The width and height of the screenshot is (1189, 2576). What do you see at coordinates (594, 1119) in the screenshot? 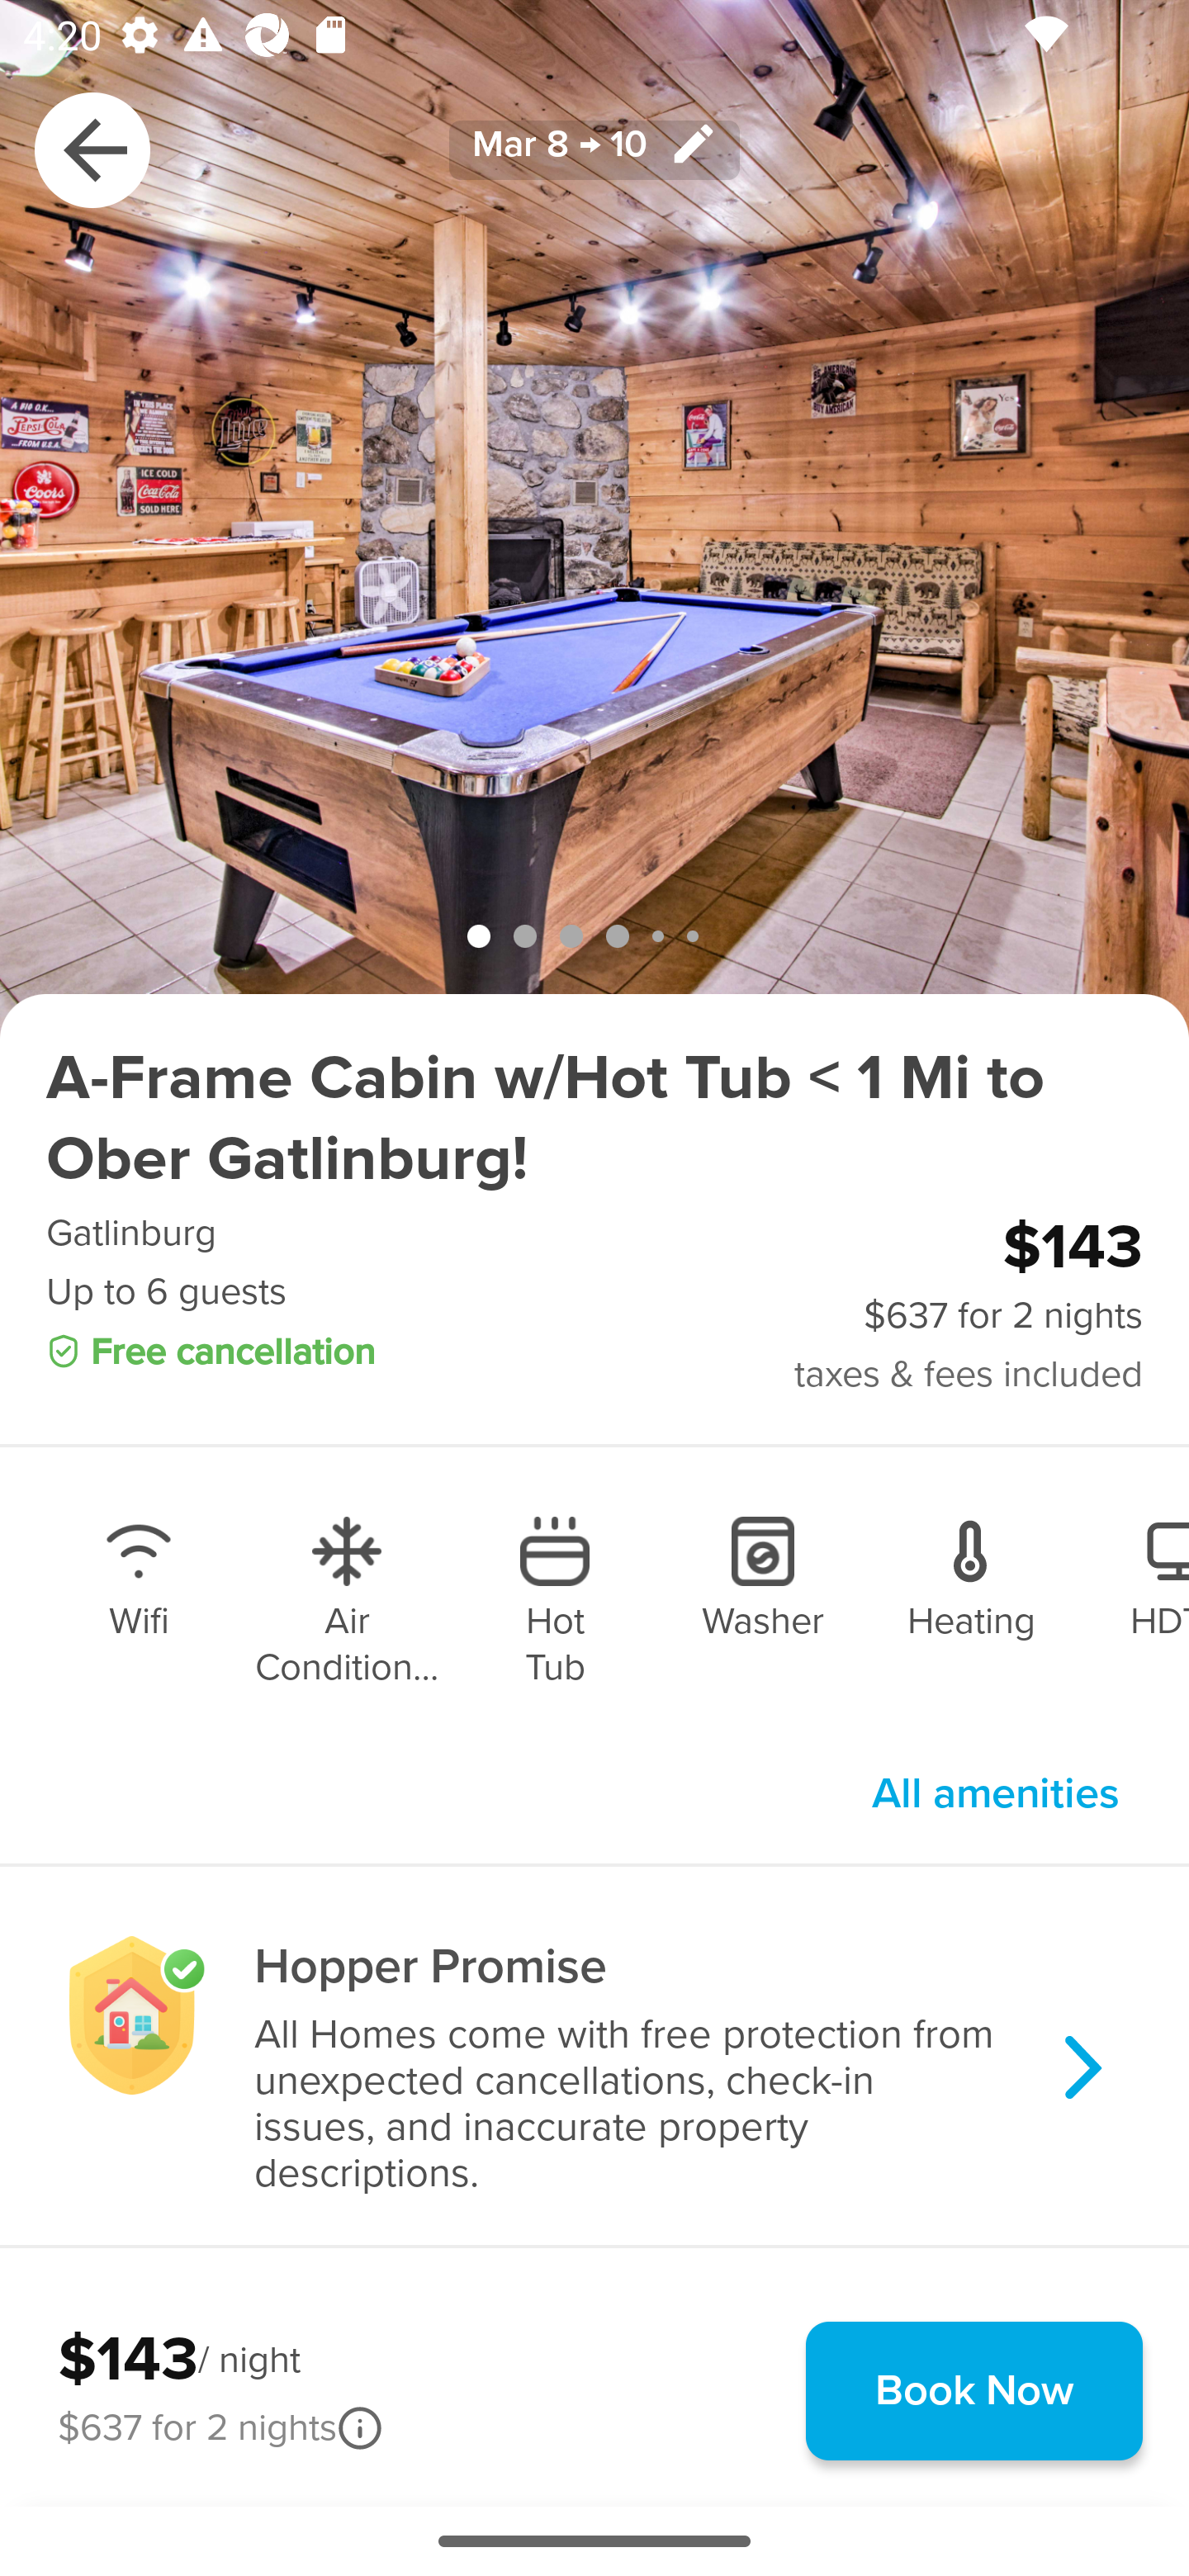
I see `A-Frame Cabin w/Hot Tub < 1 Mi to Ober Gatlinburg!` at bounding box center [594, 1119].